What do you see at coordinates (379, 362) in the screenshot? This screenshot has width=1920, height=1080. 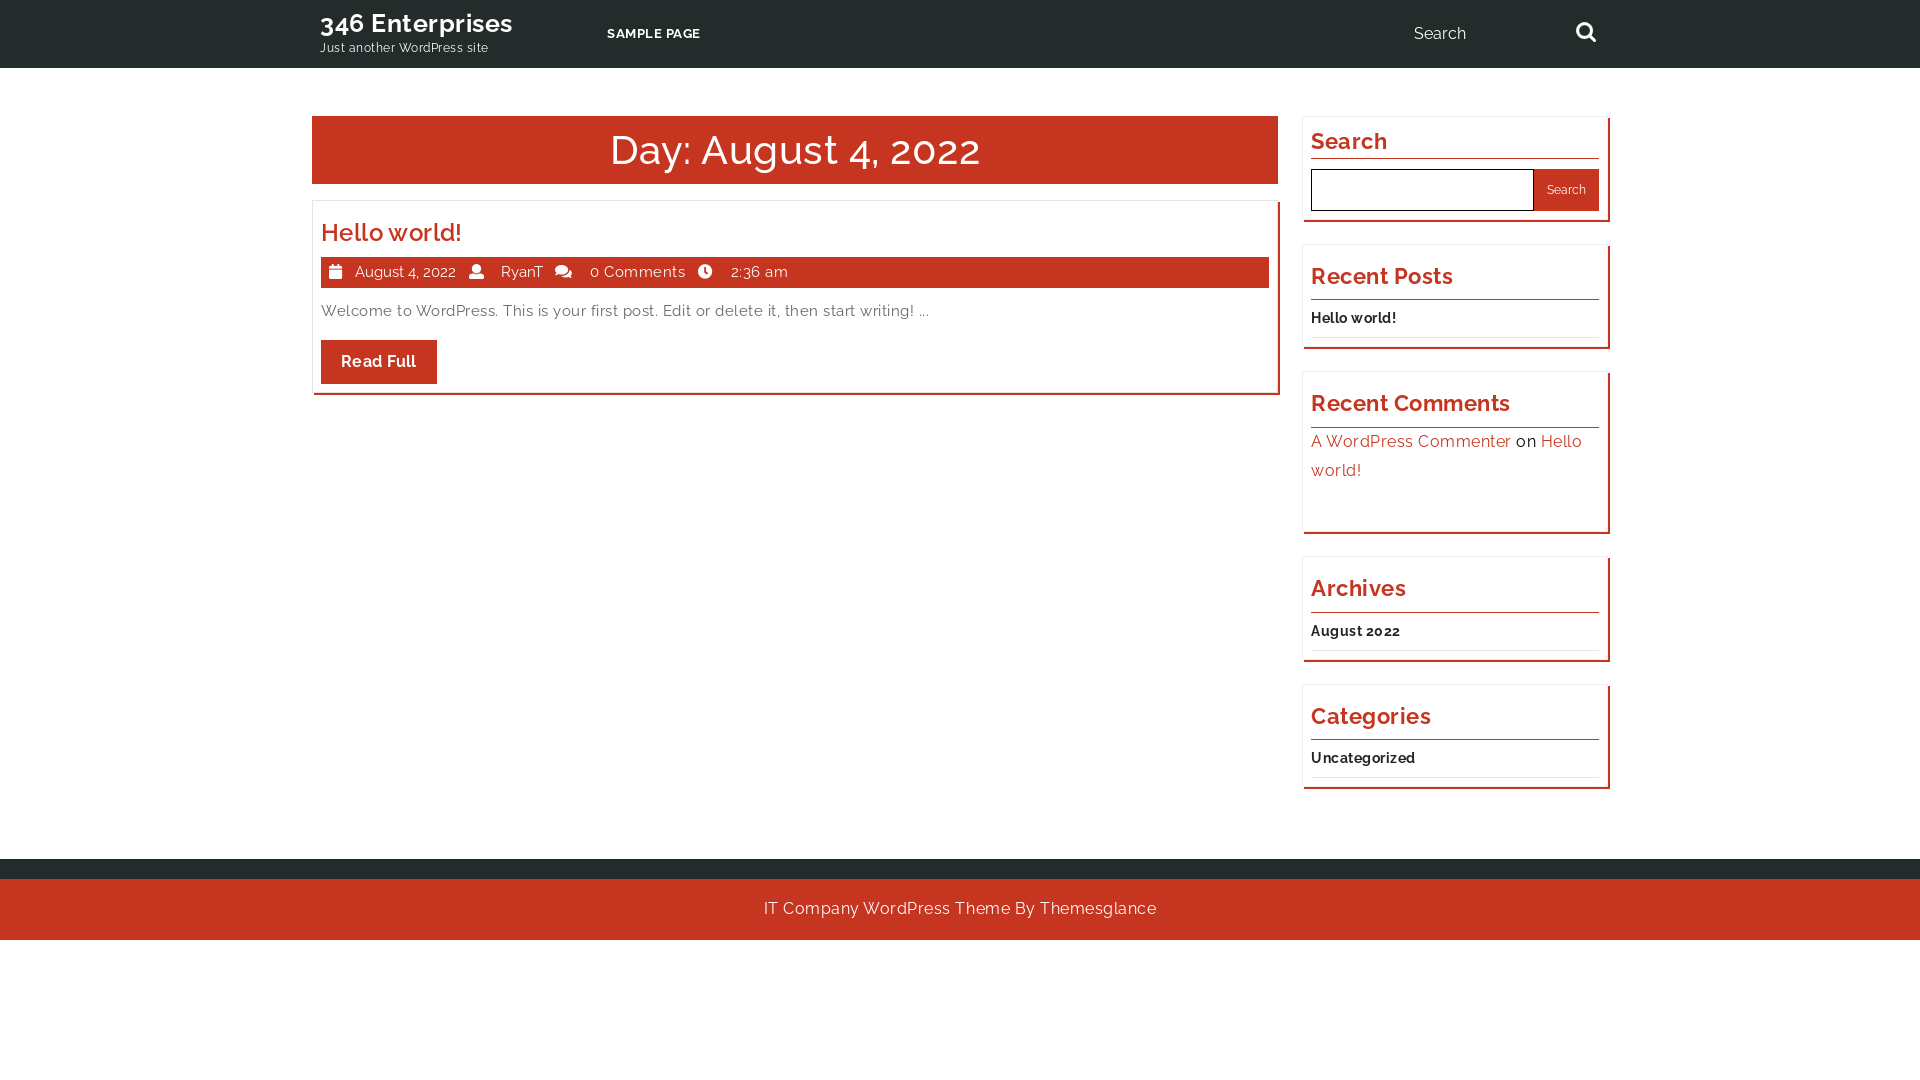 I see `Read Full
Read Full` at bounding box center [379, 362].